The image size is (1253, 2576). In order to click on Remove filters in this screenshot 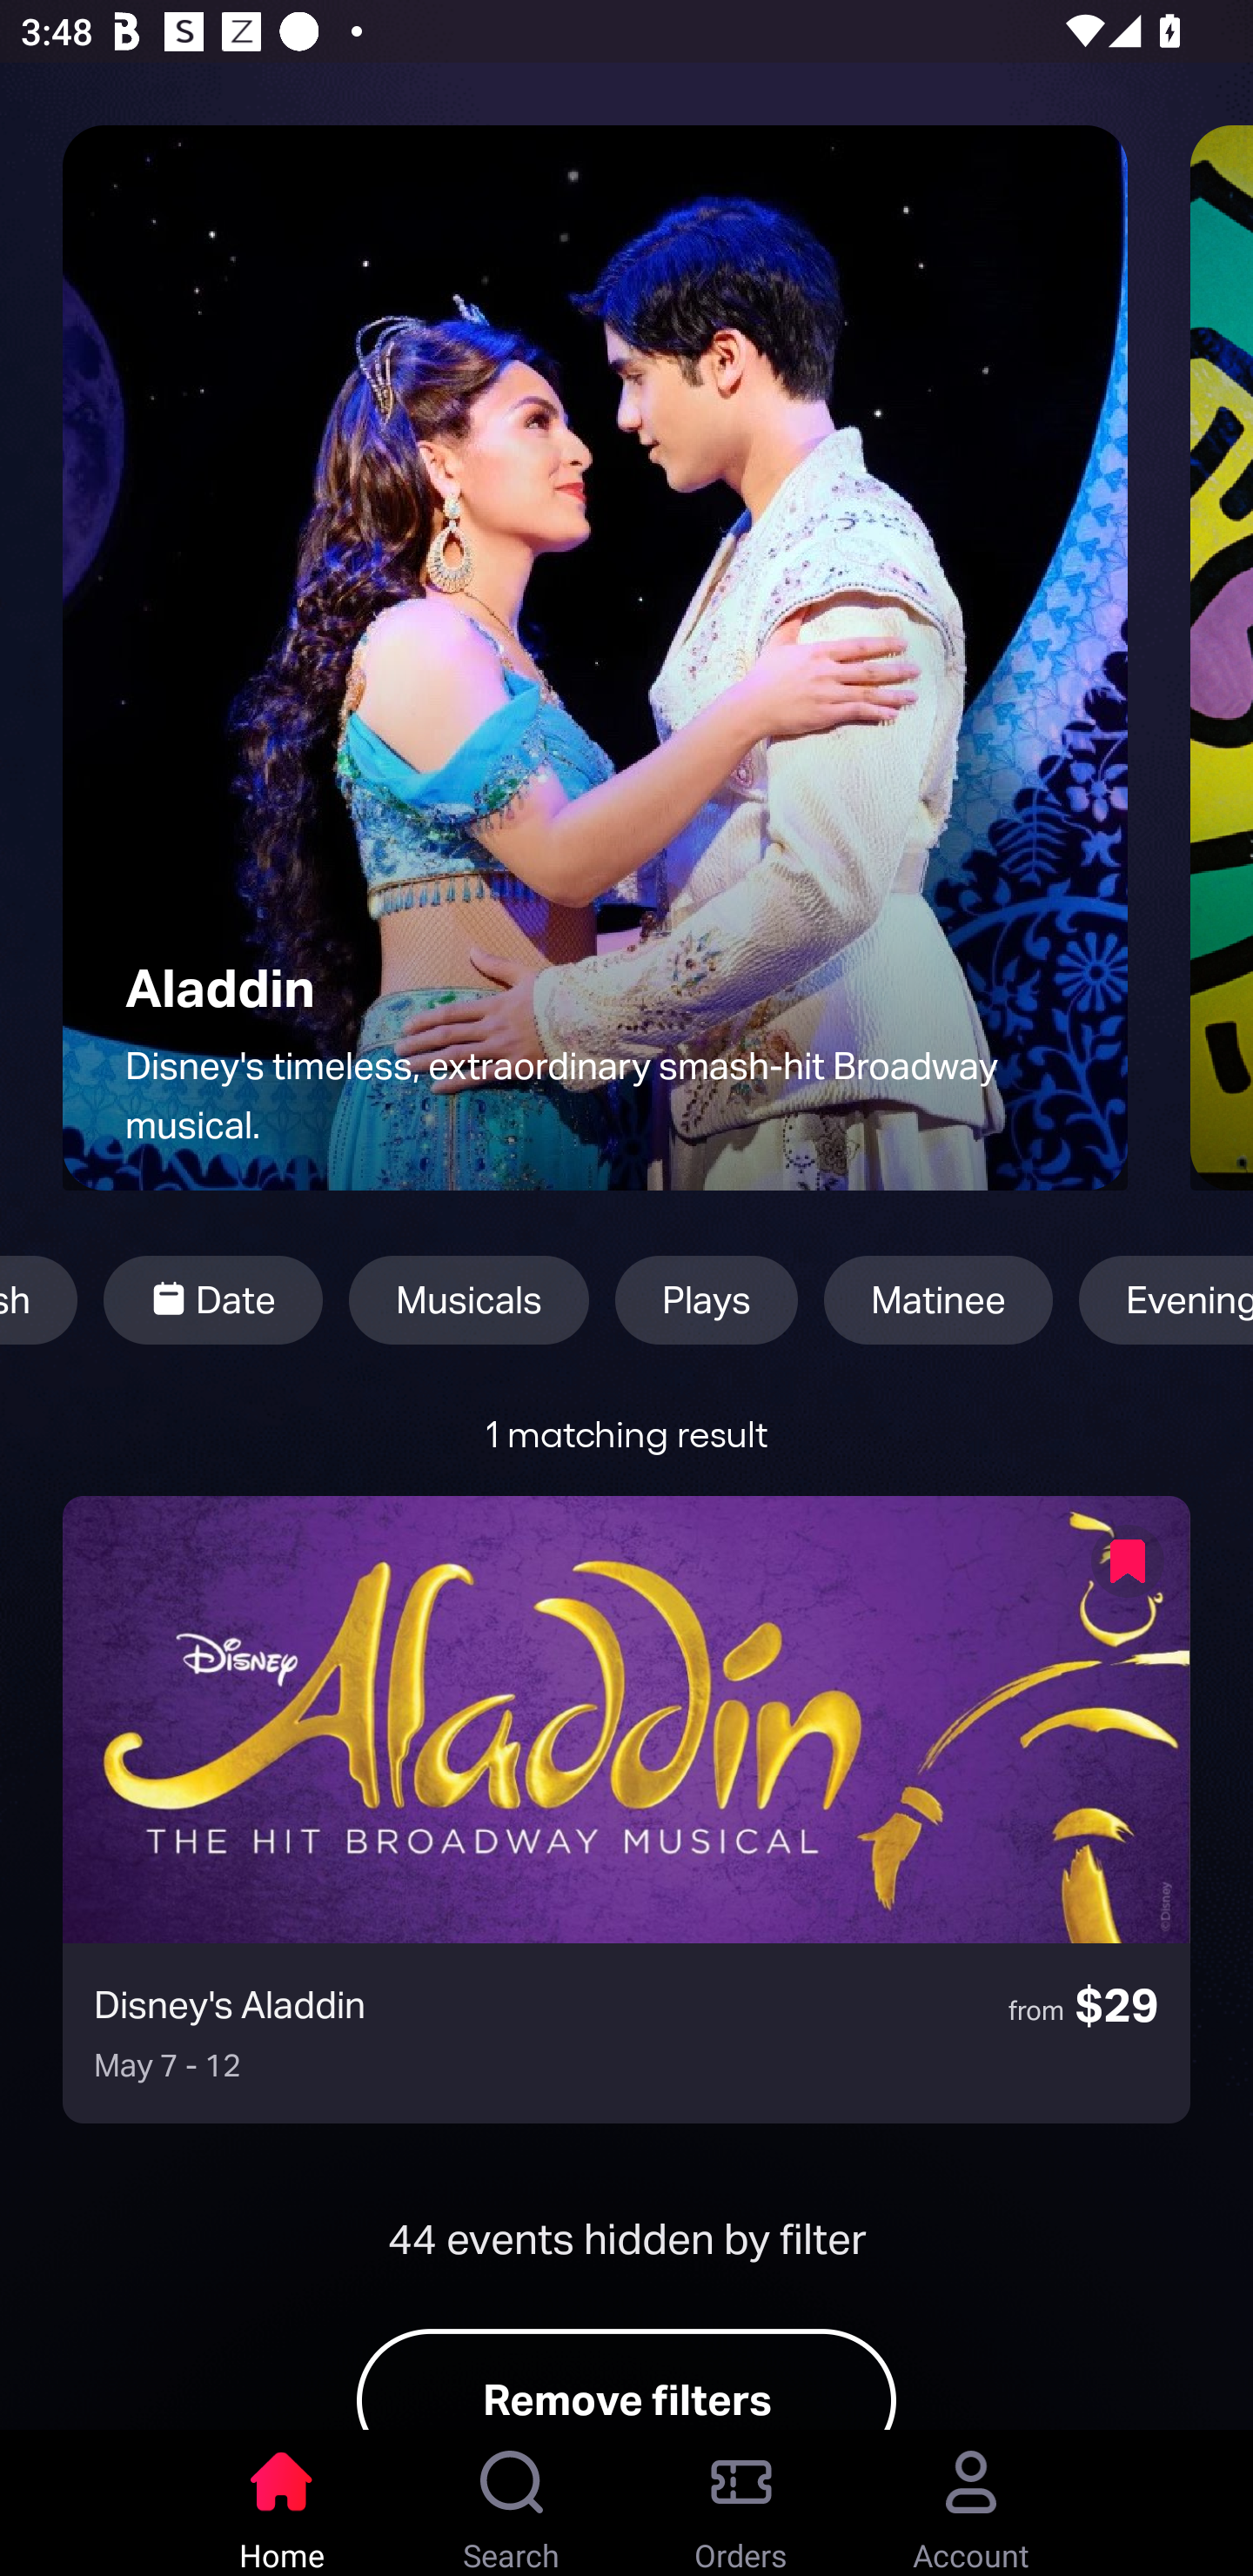, I will do `click(626, 2378)`.